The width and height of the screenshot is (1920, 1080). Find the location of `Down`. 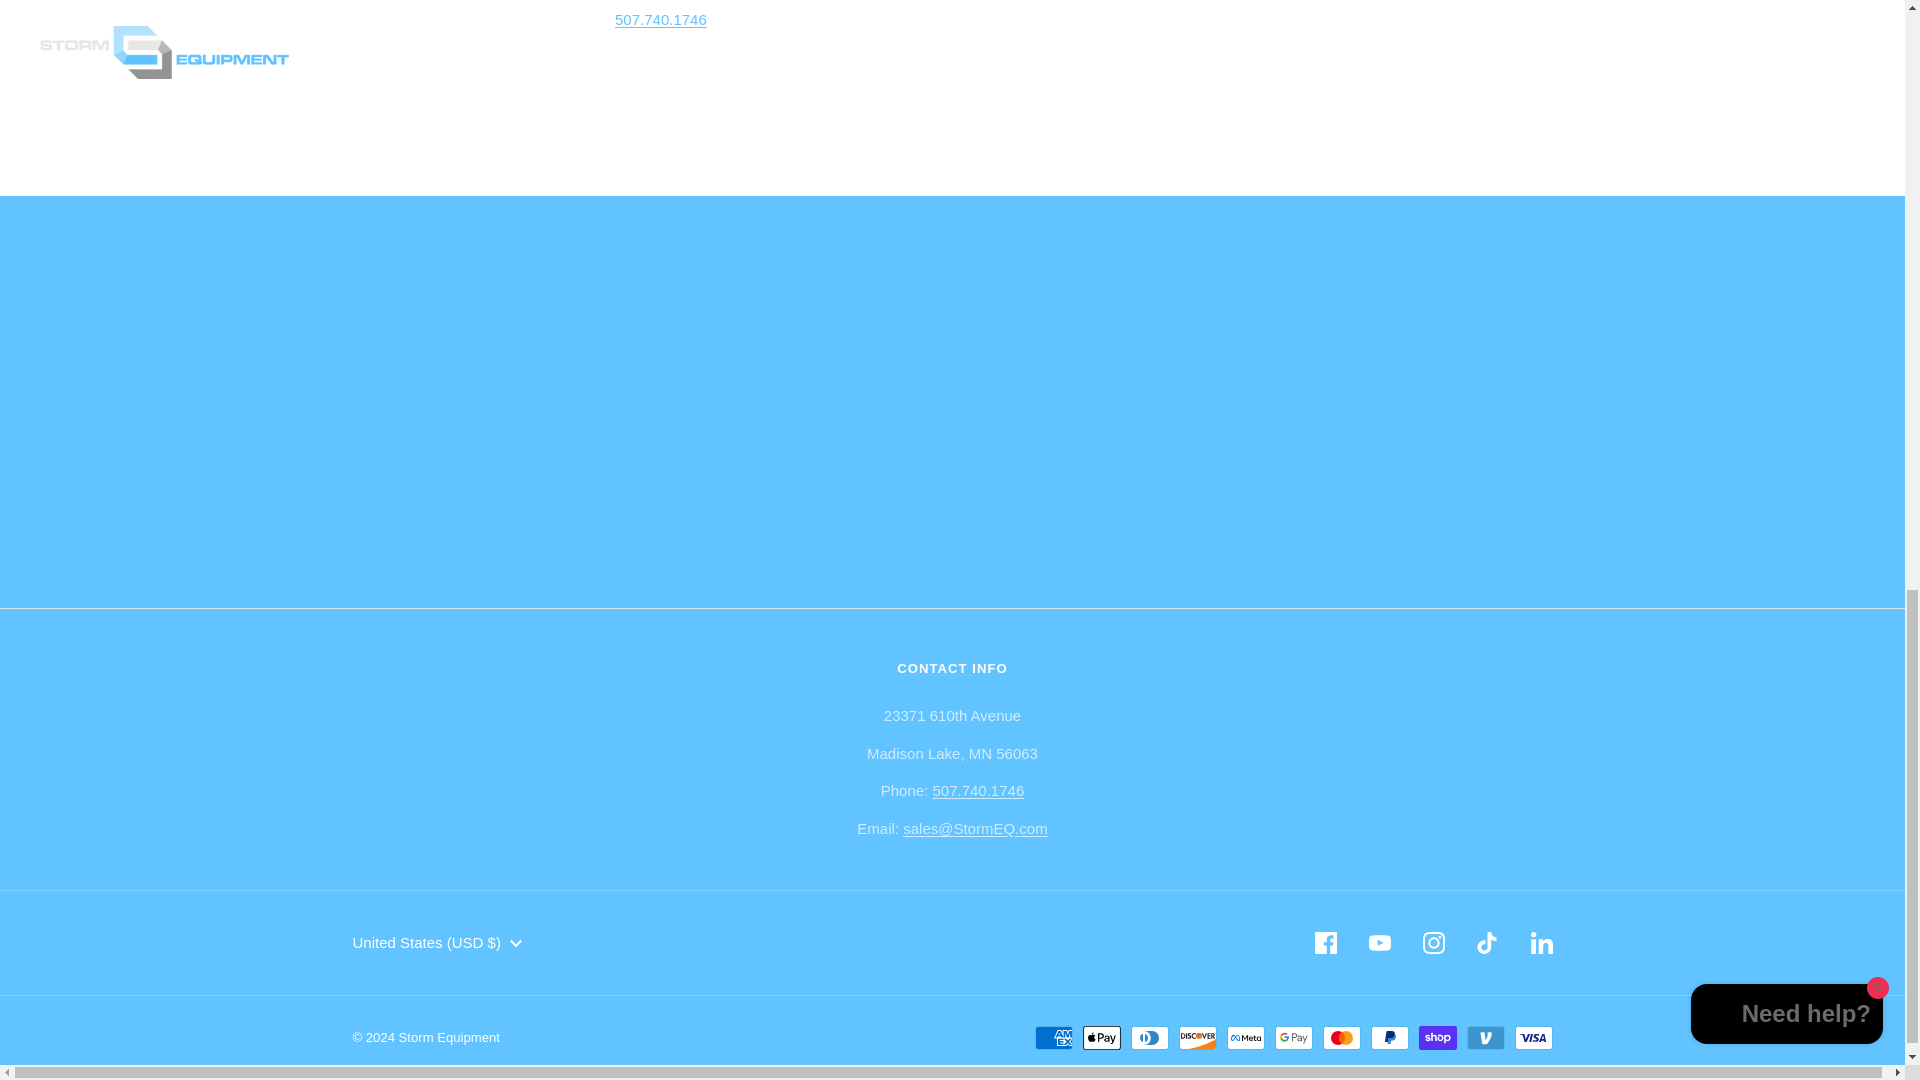

Down is located at coordinates (516, 944).